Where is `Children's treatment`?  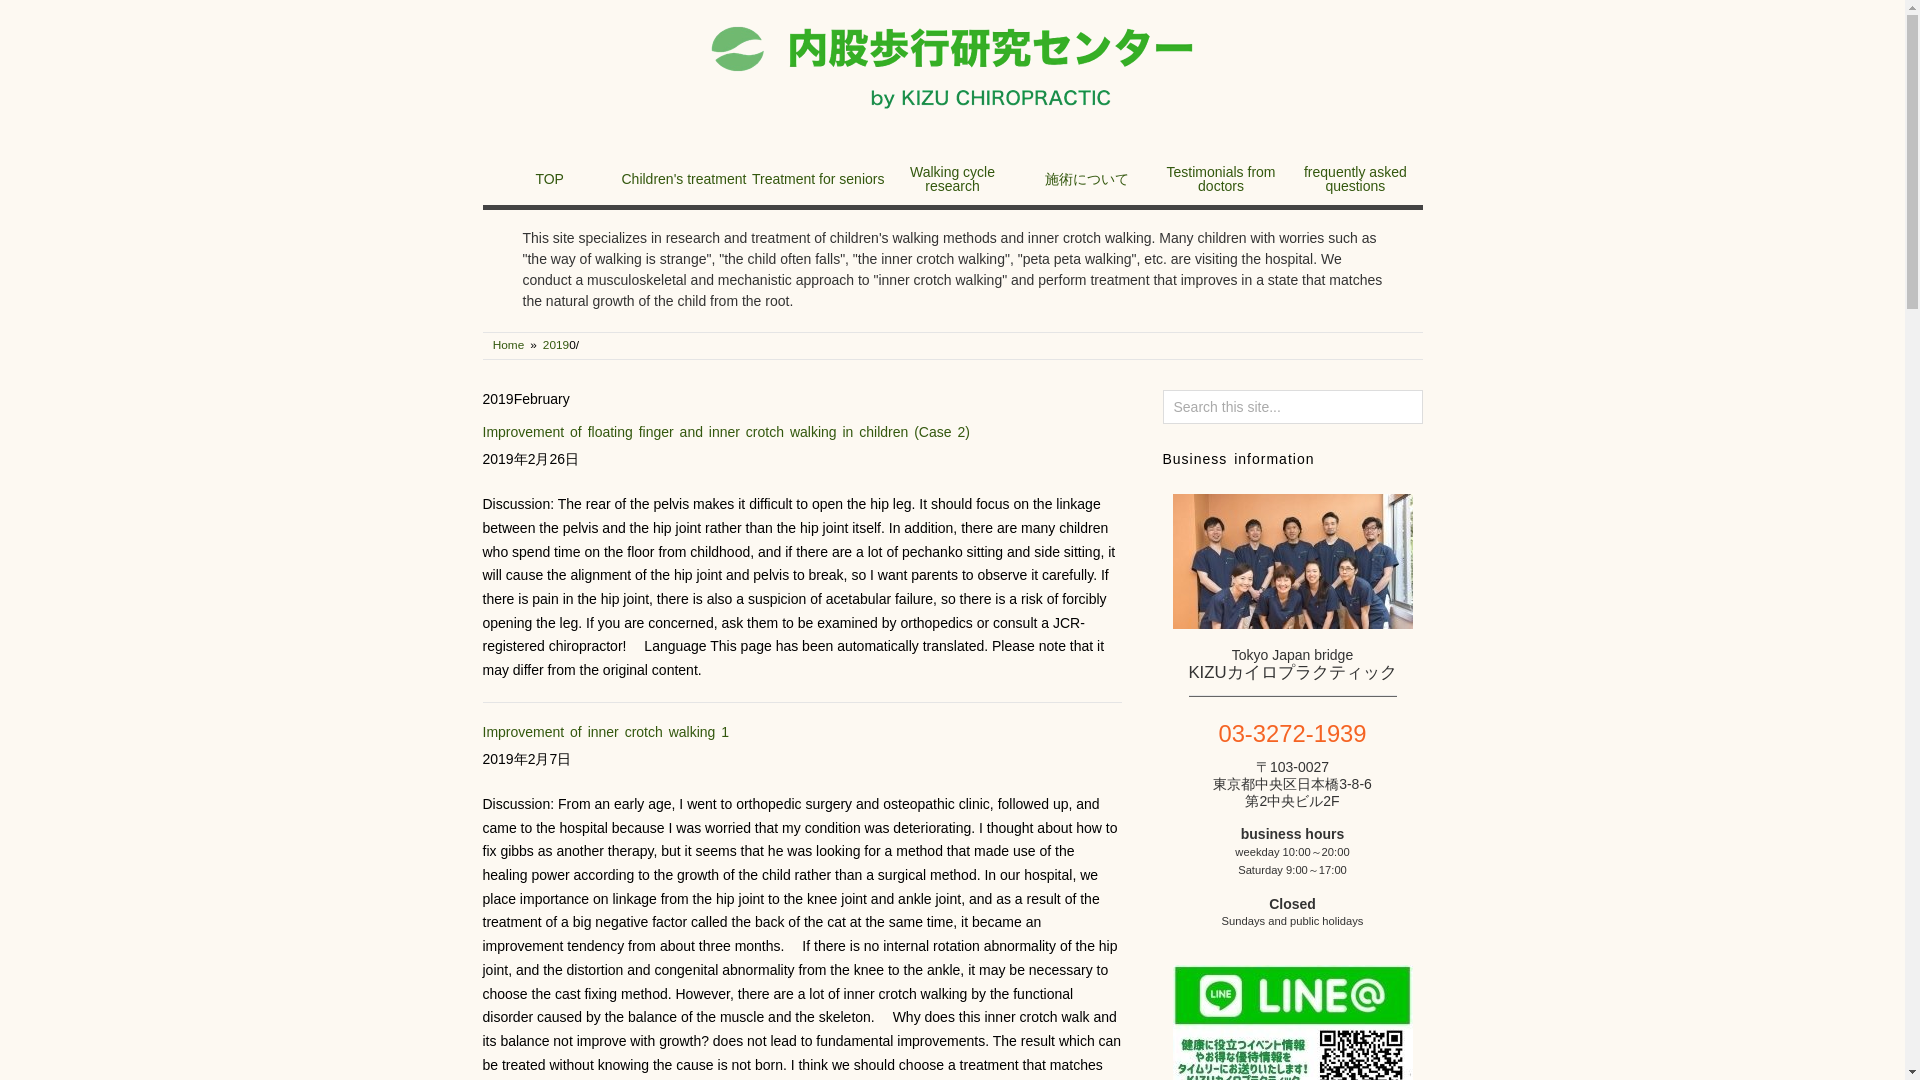 Children's treatment is located at coordinates (683, 178).